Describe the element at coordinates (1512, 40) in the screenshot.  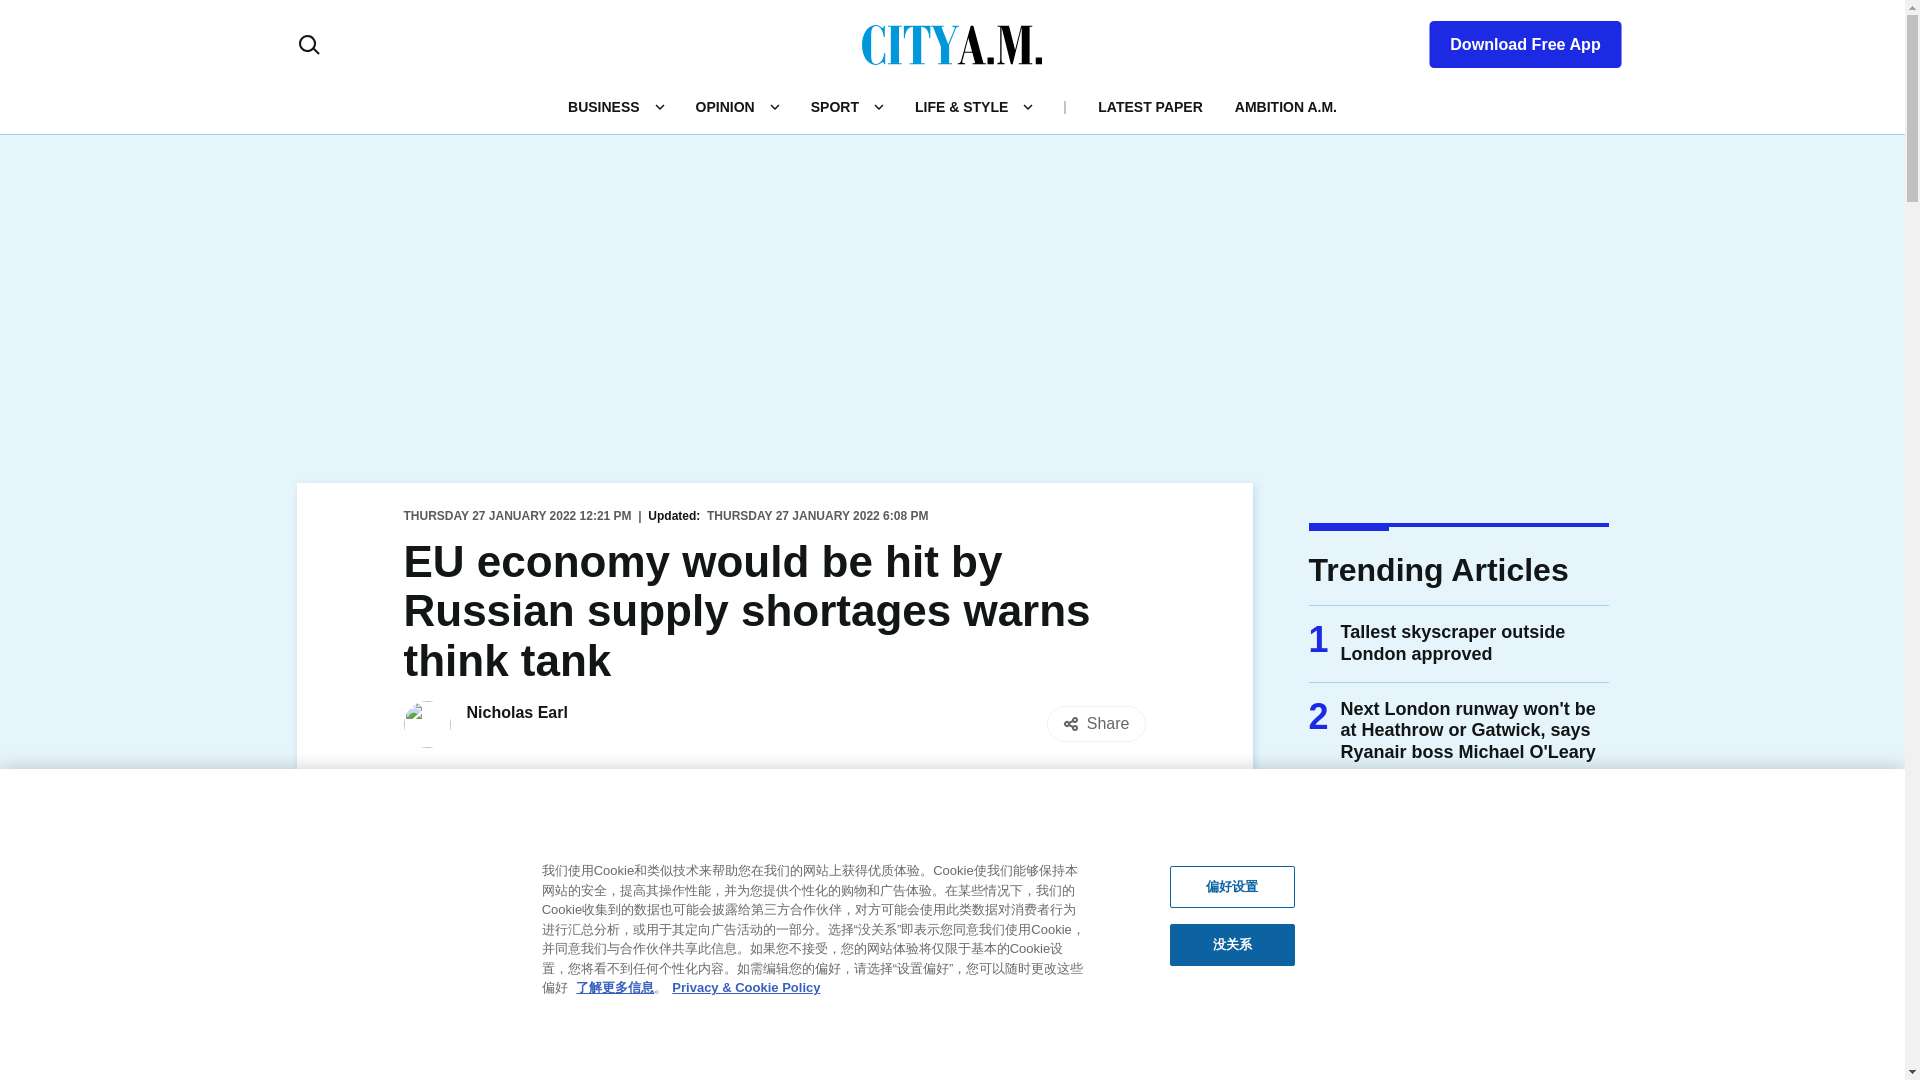
I see `Download Free App` at that location.